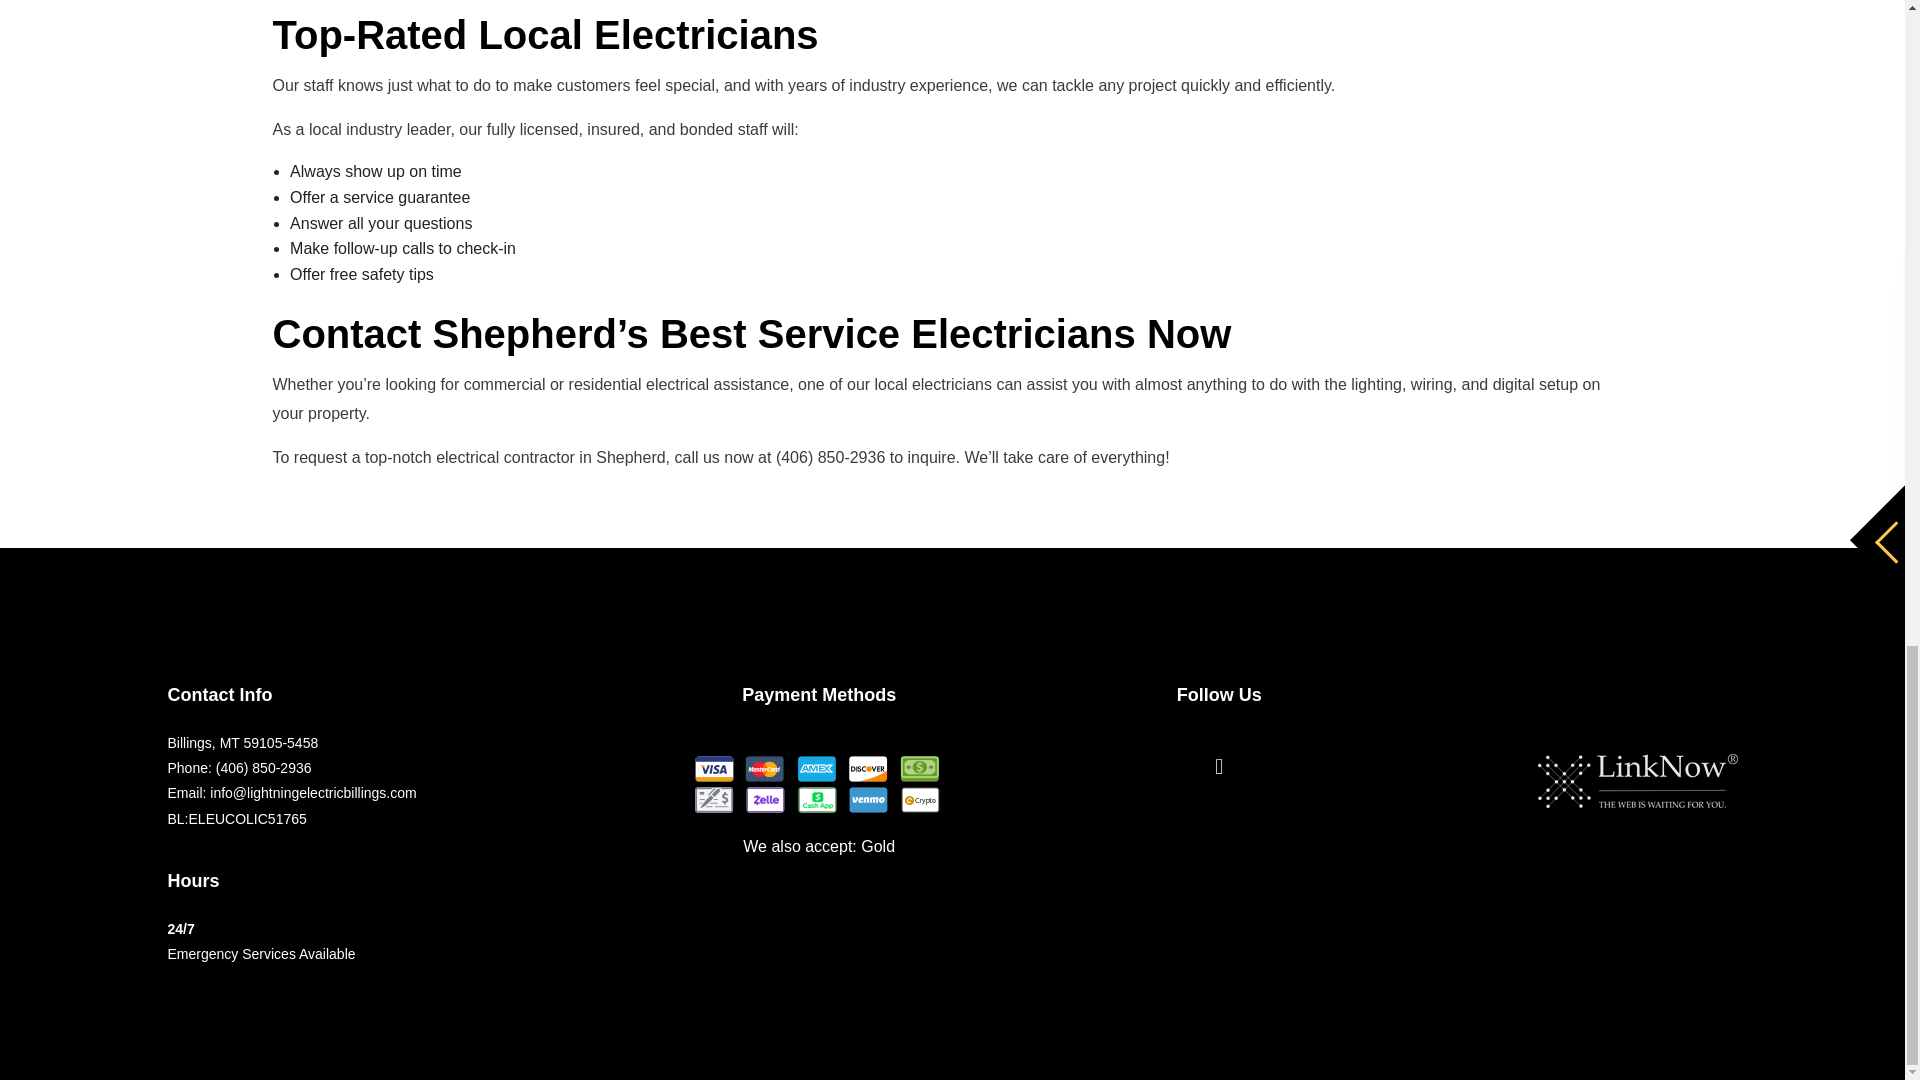 This screenshot has width=1920, height=1080. I want to click on Google Maps, so click(1218, 768).